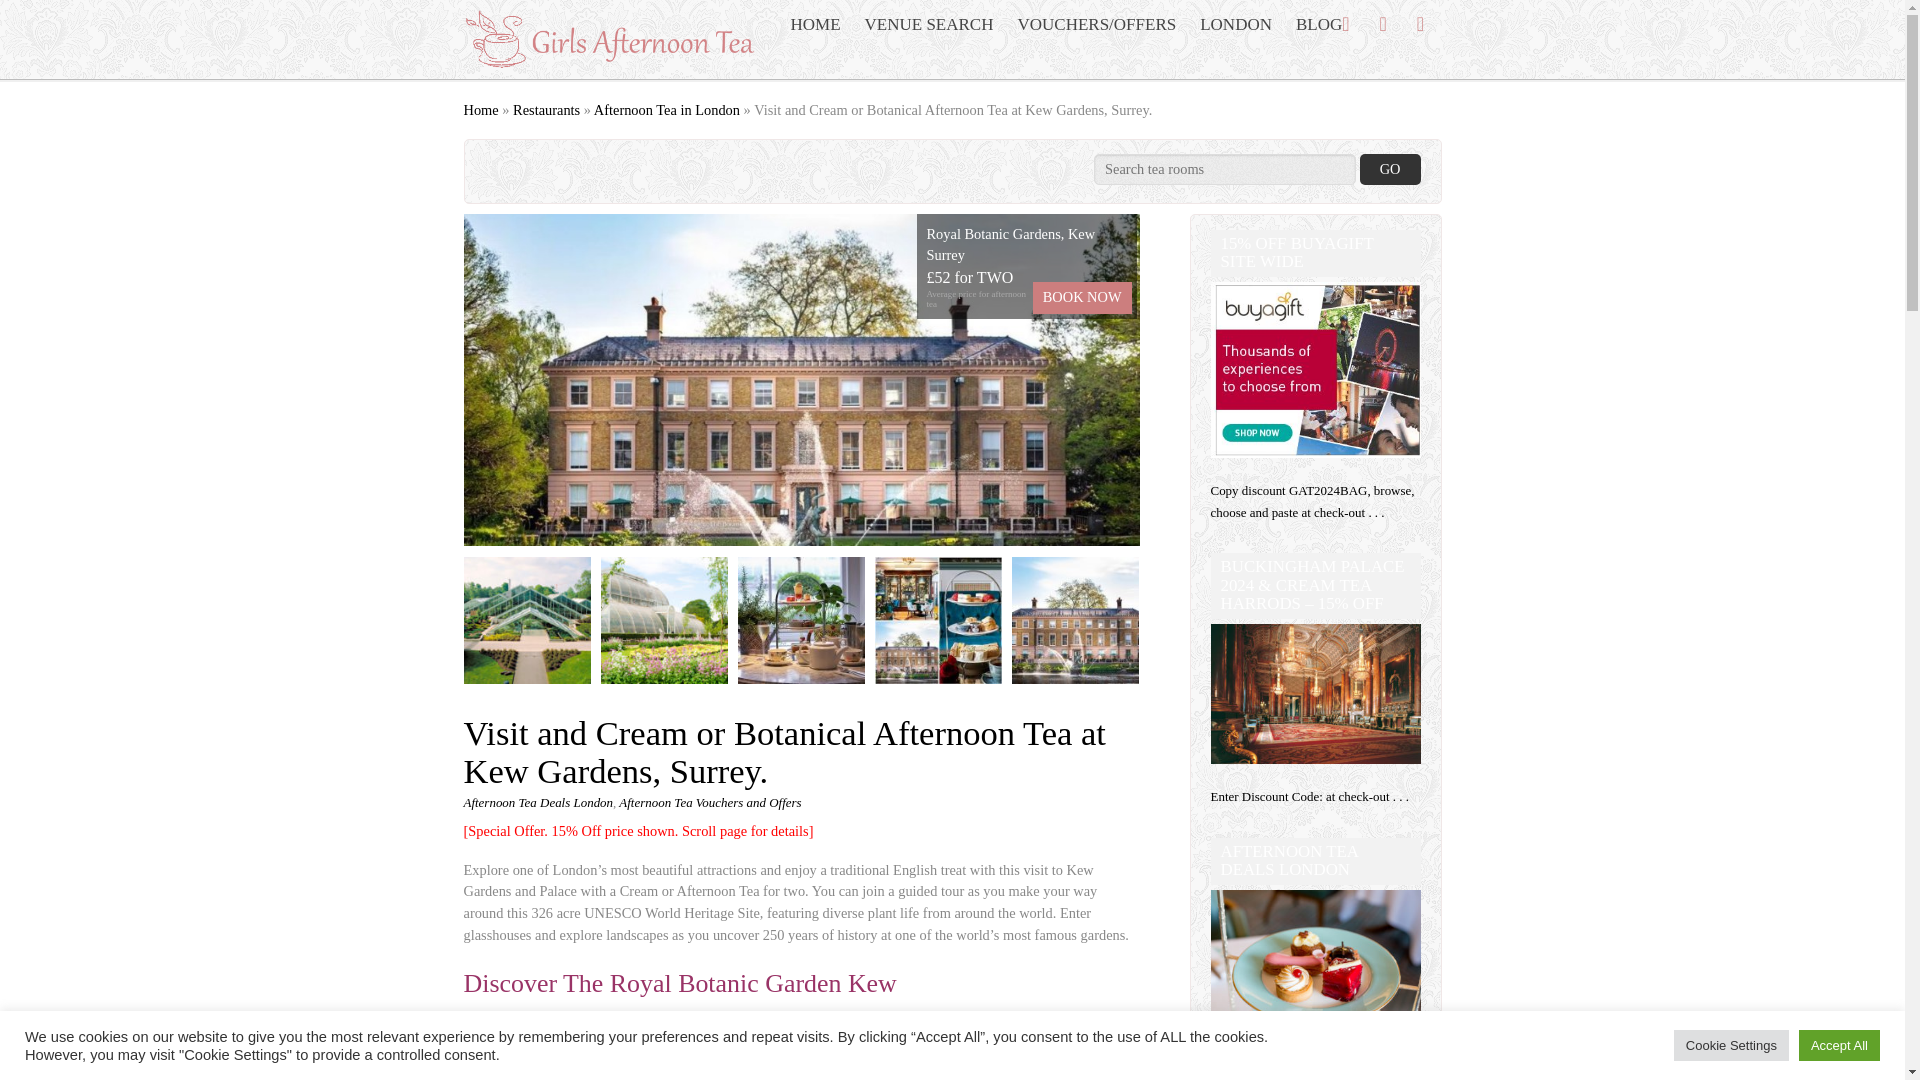  I want to click on Enter Discount Code: at check-out . . ., so click(1309, 796).